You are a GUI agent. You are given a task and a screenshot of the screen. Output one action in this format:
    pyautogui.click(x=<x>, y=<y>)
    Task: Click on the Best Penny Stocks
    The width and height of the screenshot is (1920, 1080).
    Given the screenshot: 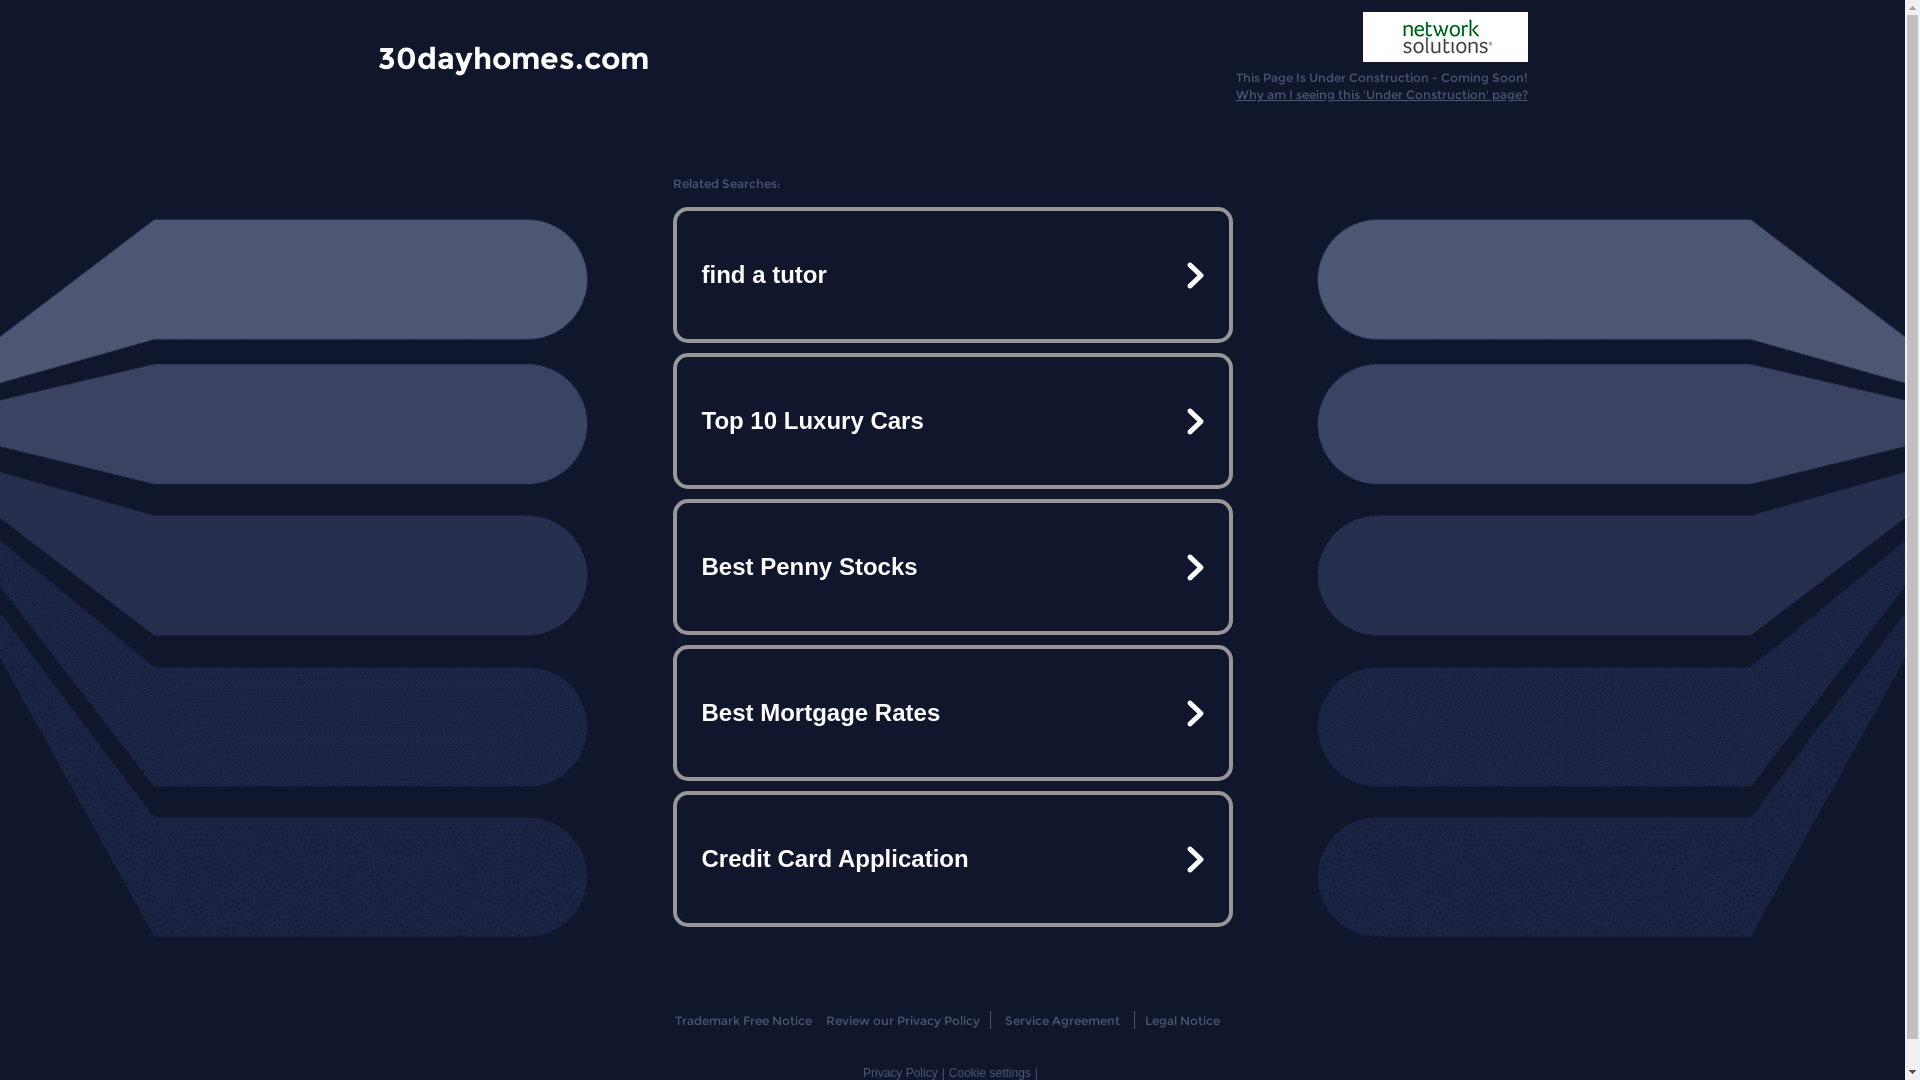 What is the action you would take?
    pyautogui.click(x=952, y=567)
    